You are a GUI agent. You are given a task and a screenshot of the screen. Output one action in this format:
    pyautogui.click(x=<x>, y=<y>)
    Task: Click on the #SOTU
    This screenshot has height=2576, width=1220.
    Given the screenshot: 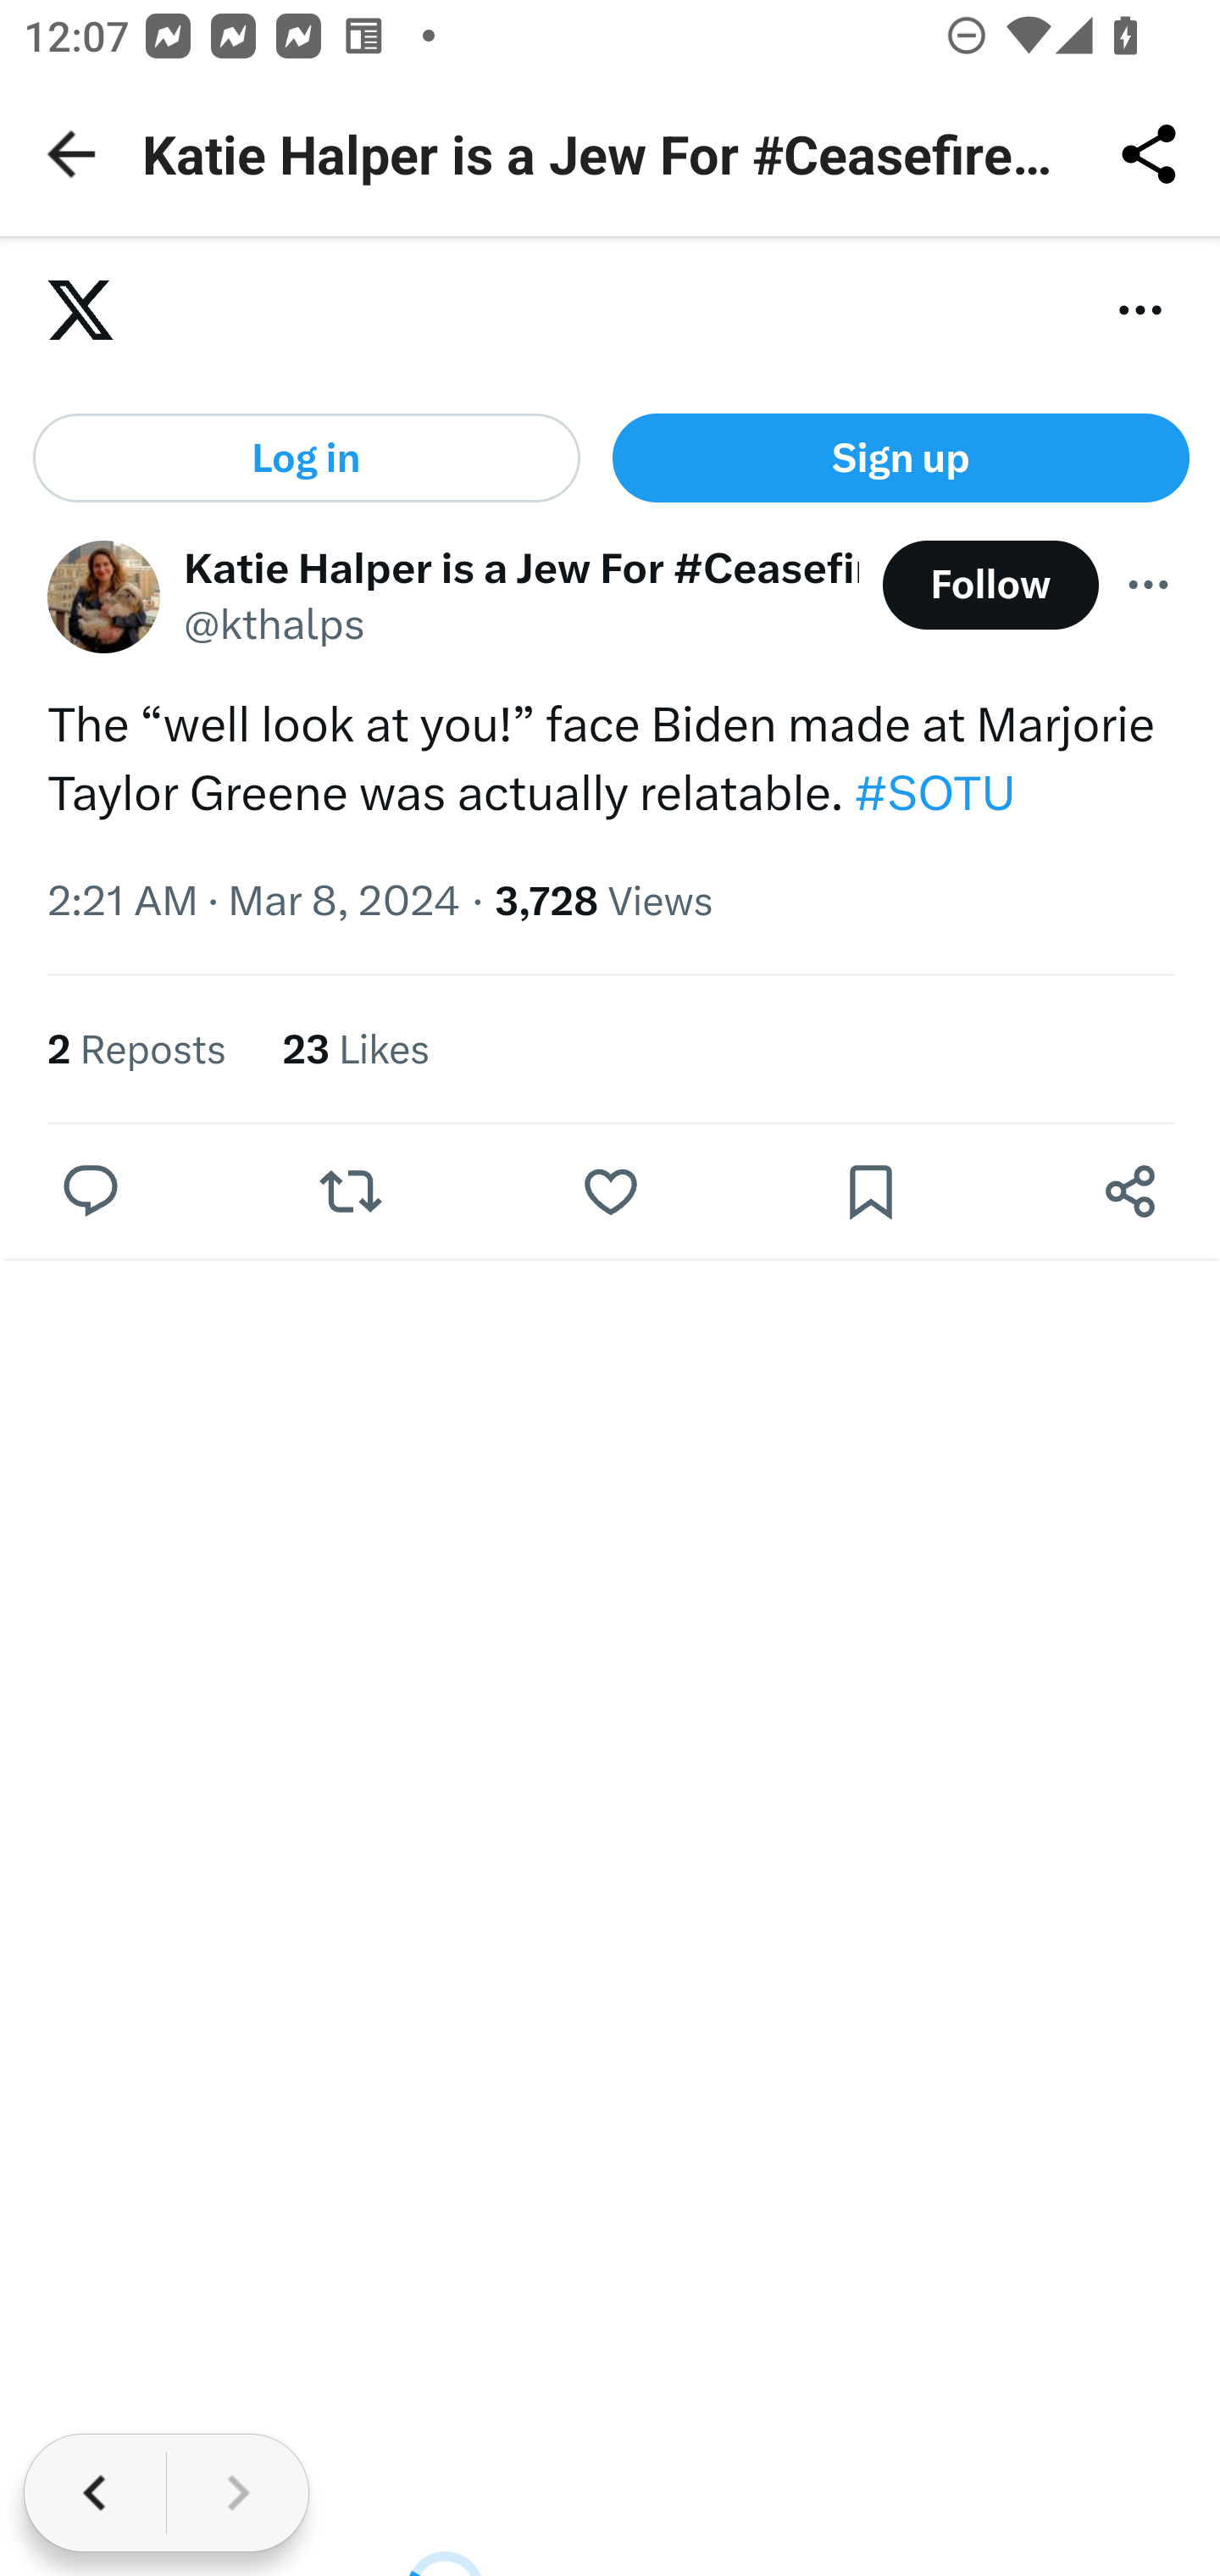 What is the action you would take?
    pyautogui.click(x=934, y=795)
    